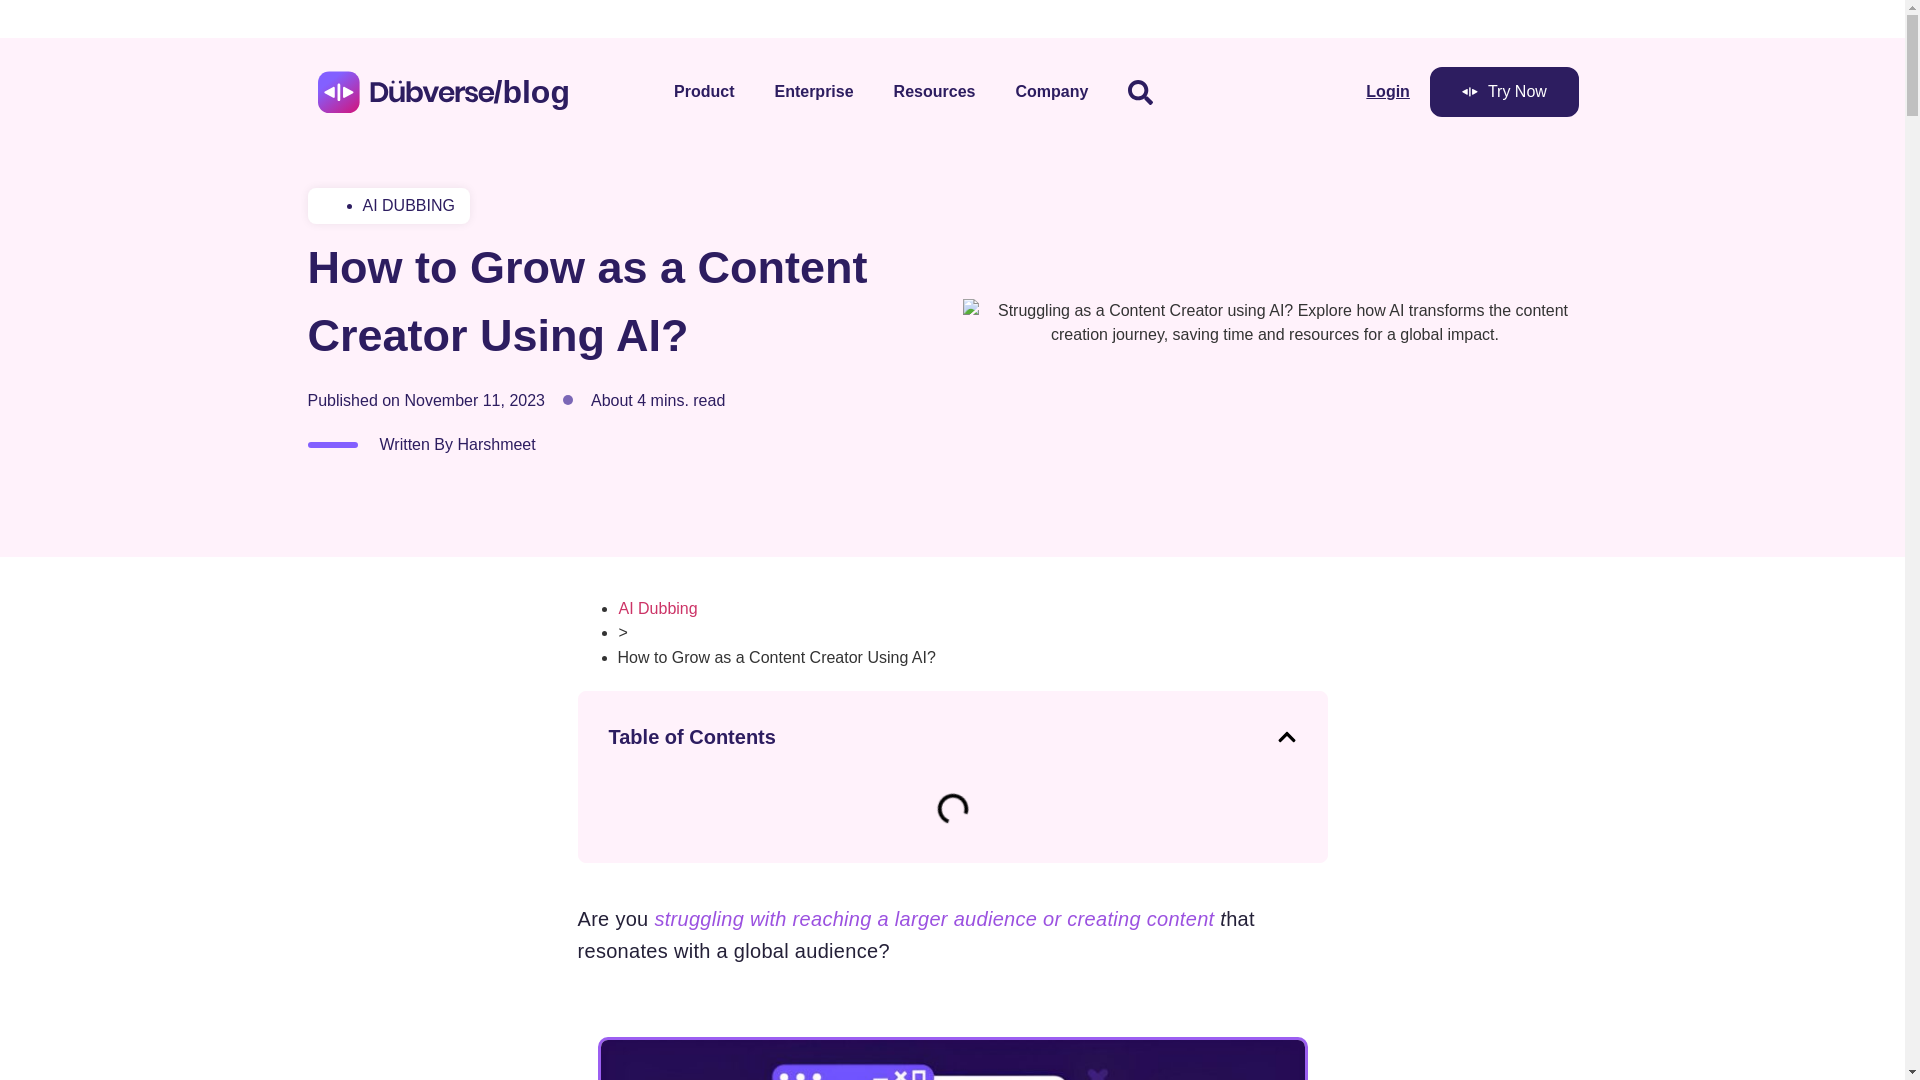 The image size is (1920, 1080). I want to click on Enterprise, so click(814, 92).